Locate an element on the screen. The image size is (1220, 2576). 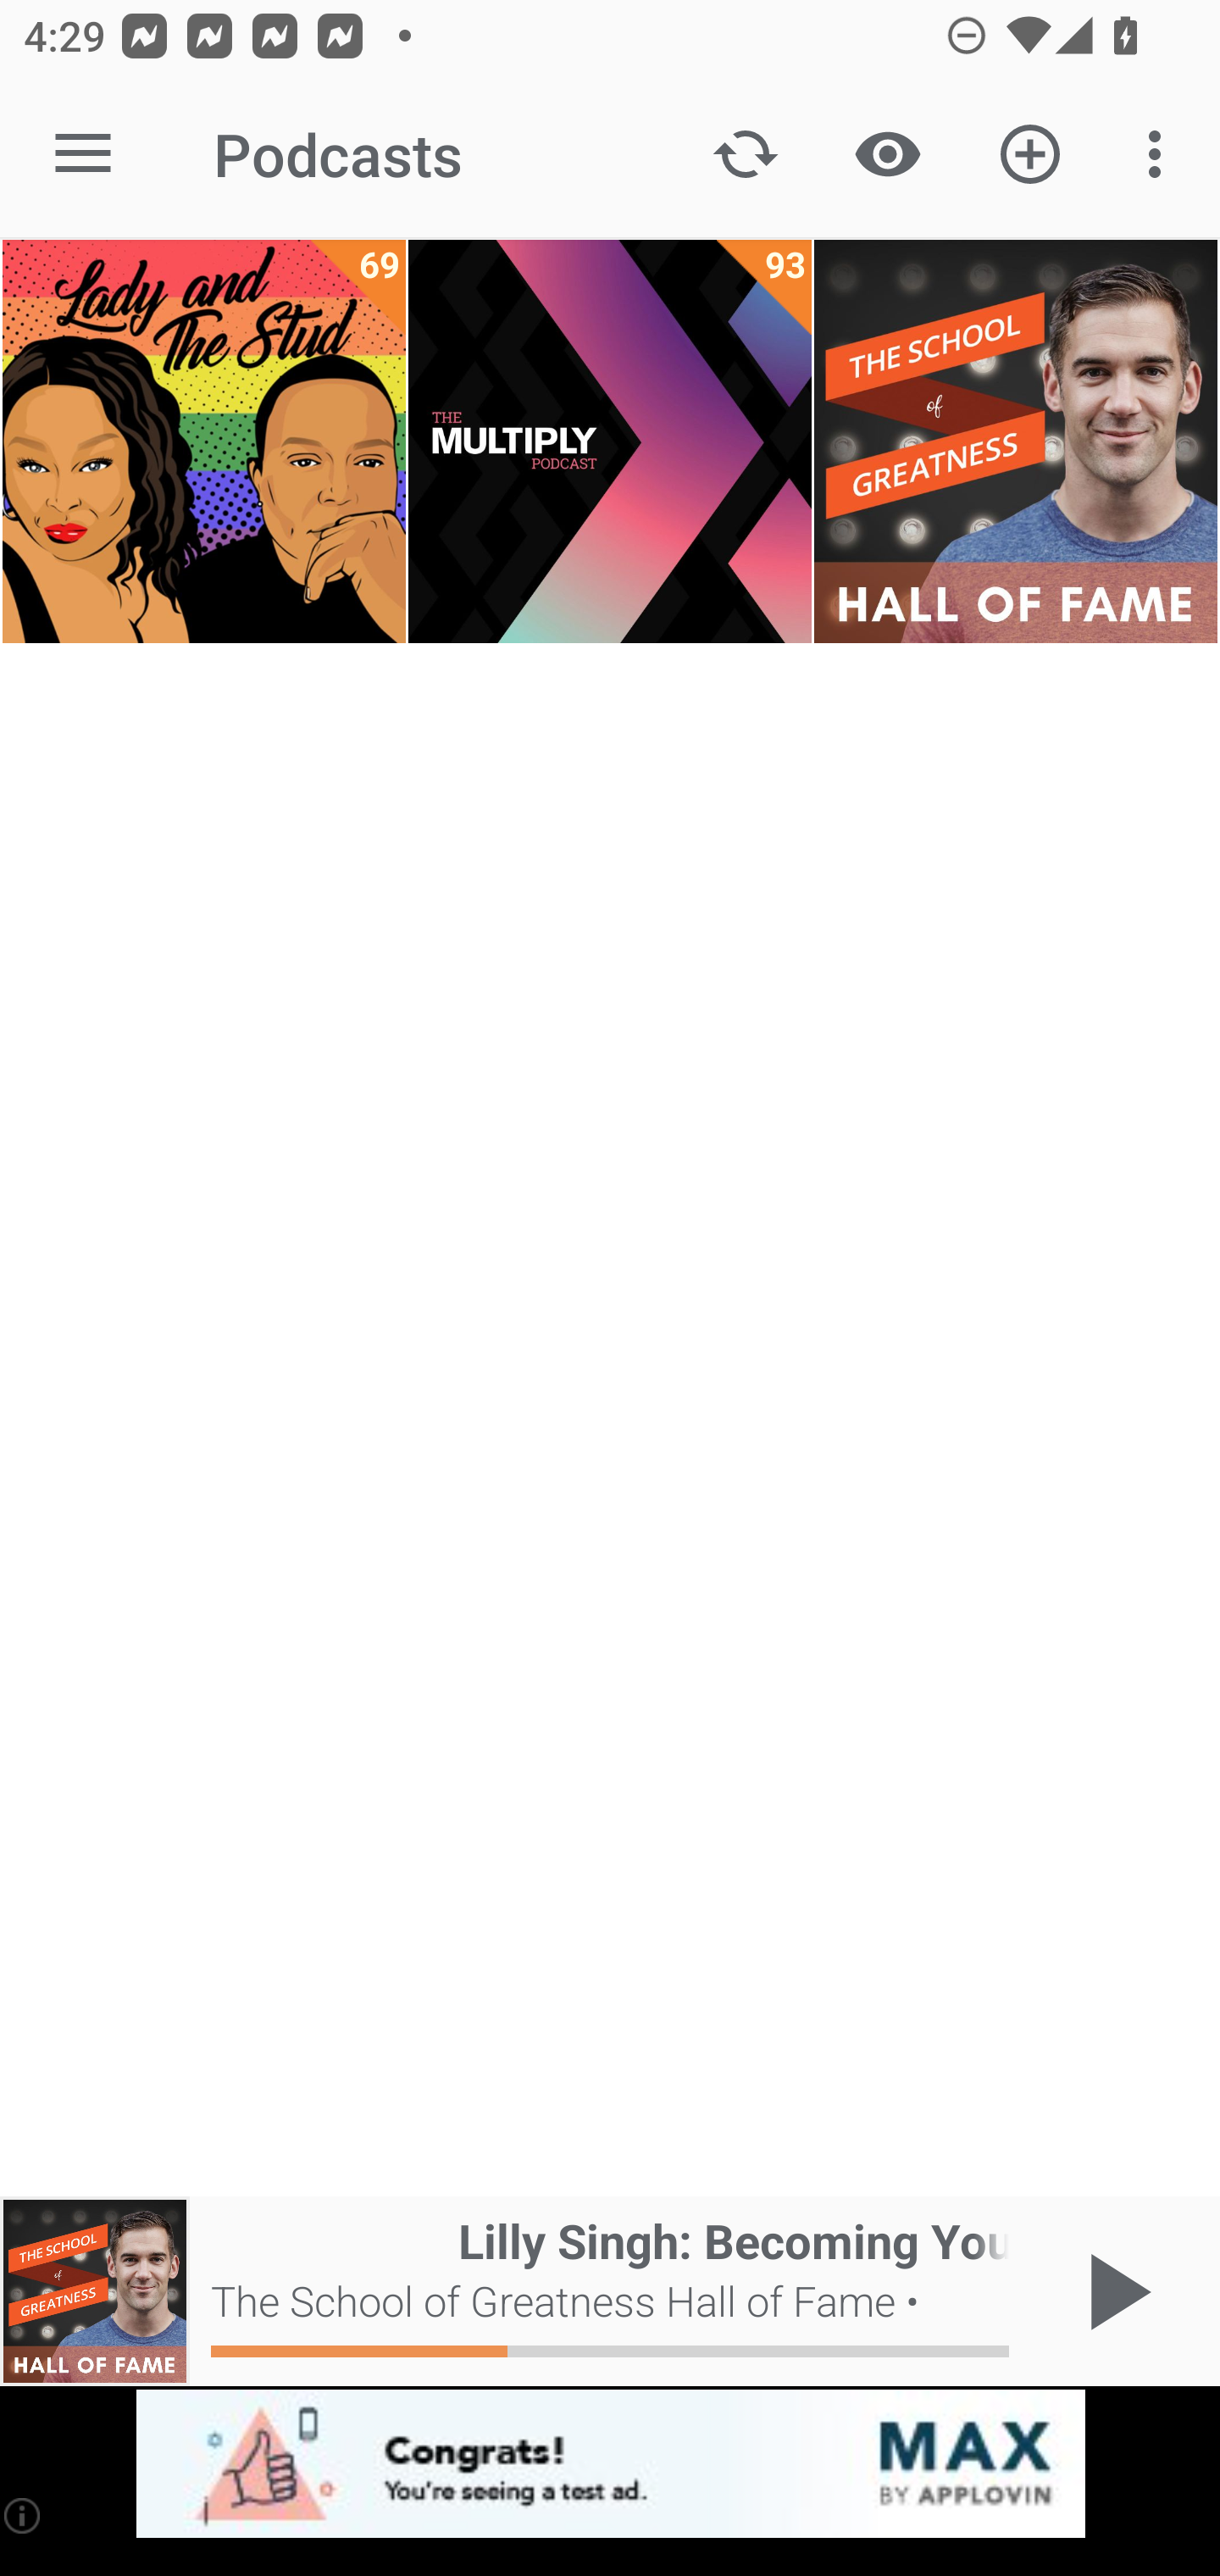
The School of Greatness Hall of Fame is located at coordinates (1015, 441).